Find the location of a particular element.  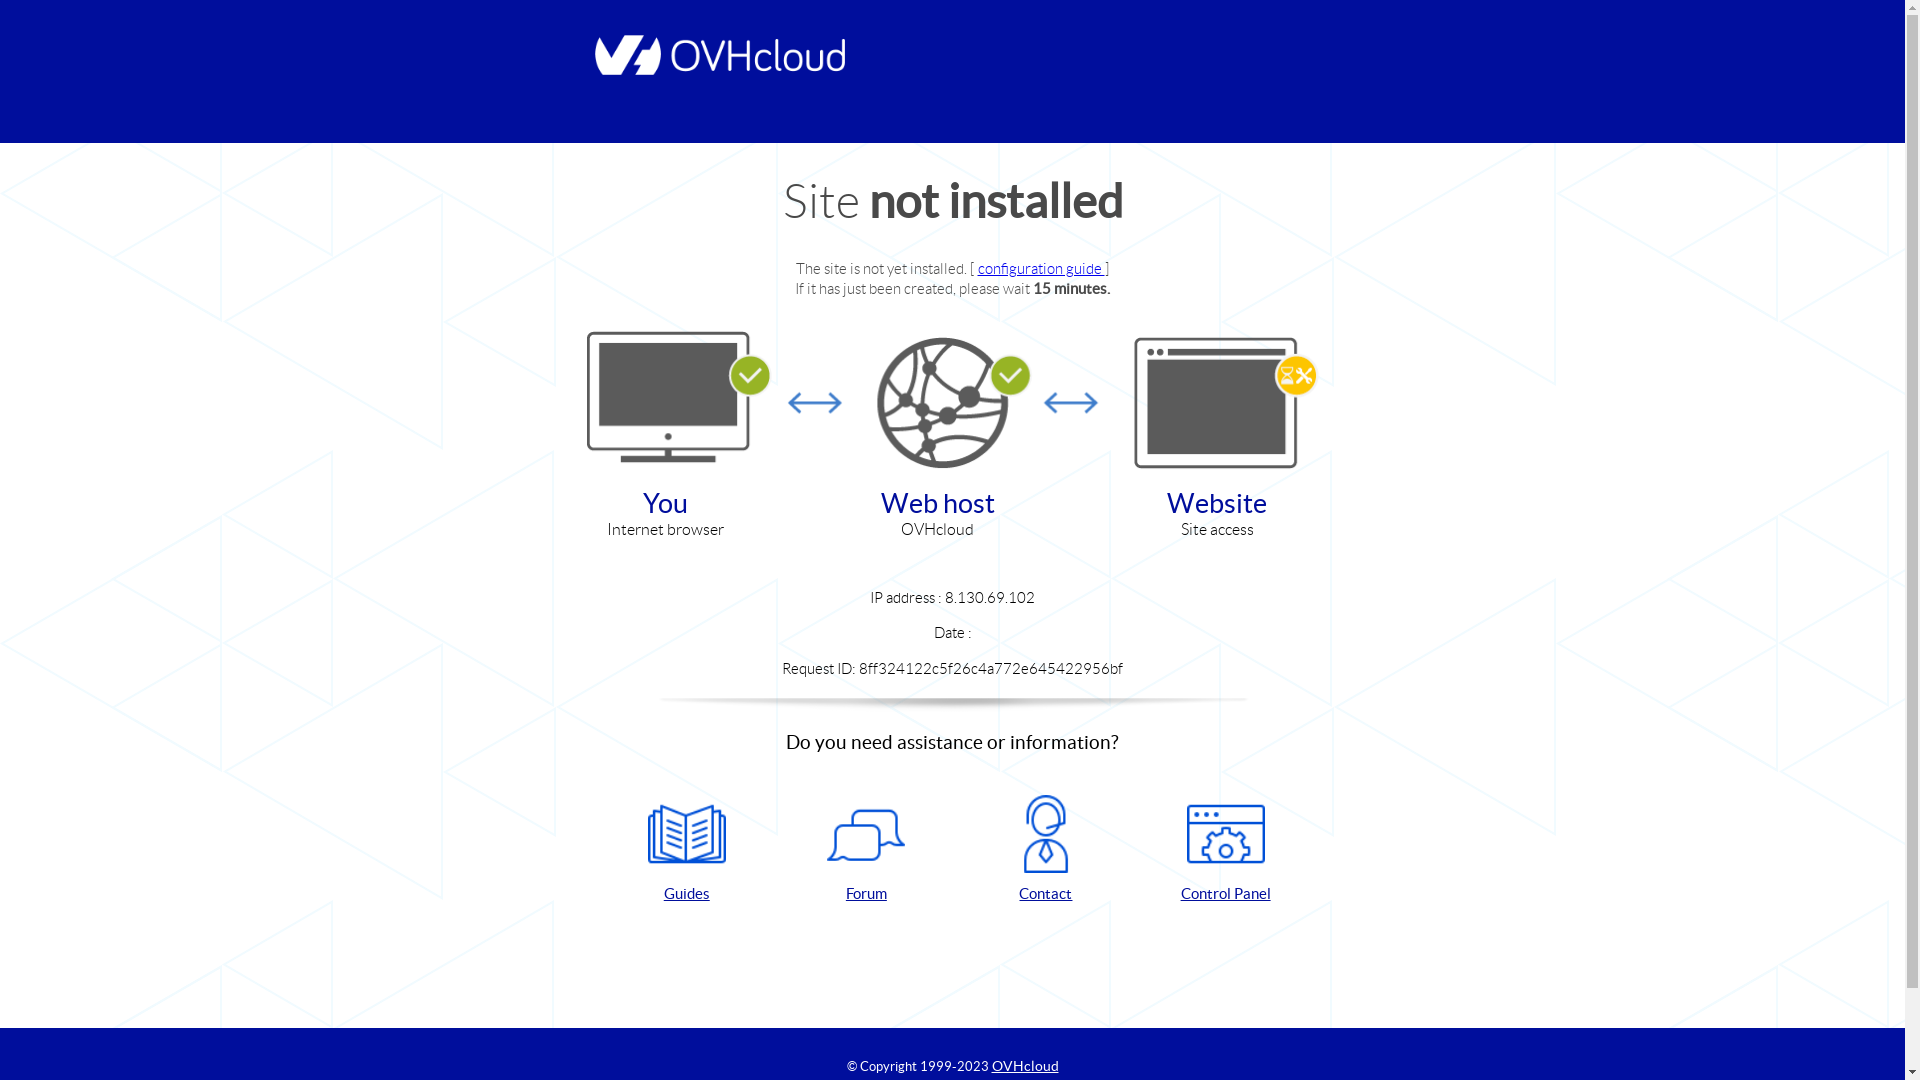

Control Panel is located at coordinates (1226, 850).